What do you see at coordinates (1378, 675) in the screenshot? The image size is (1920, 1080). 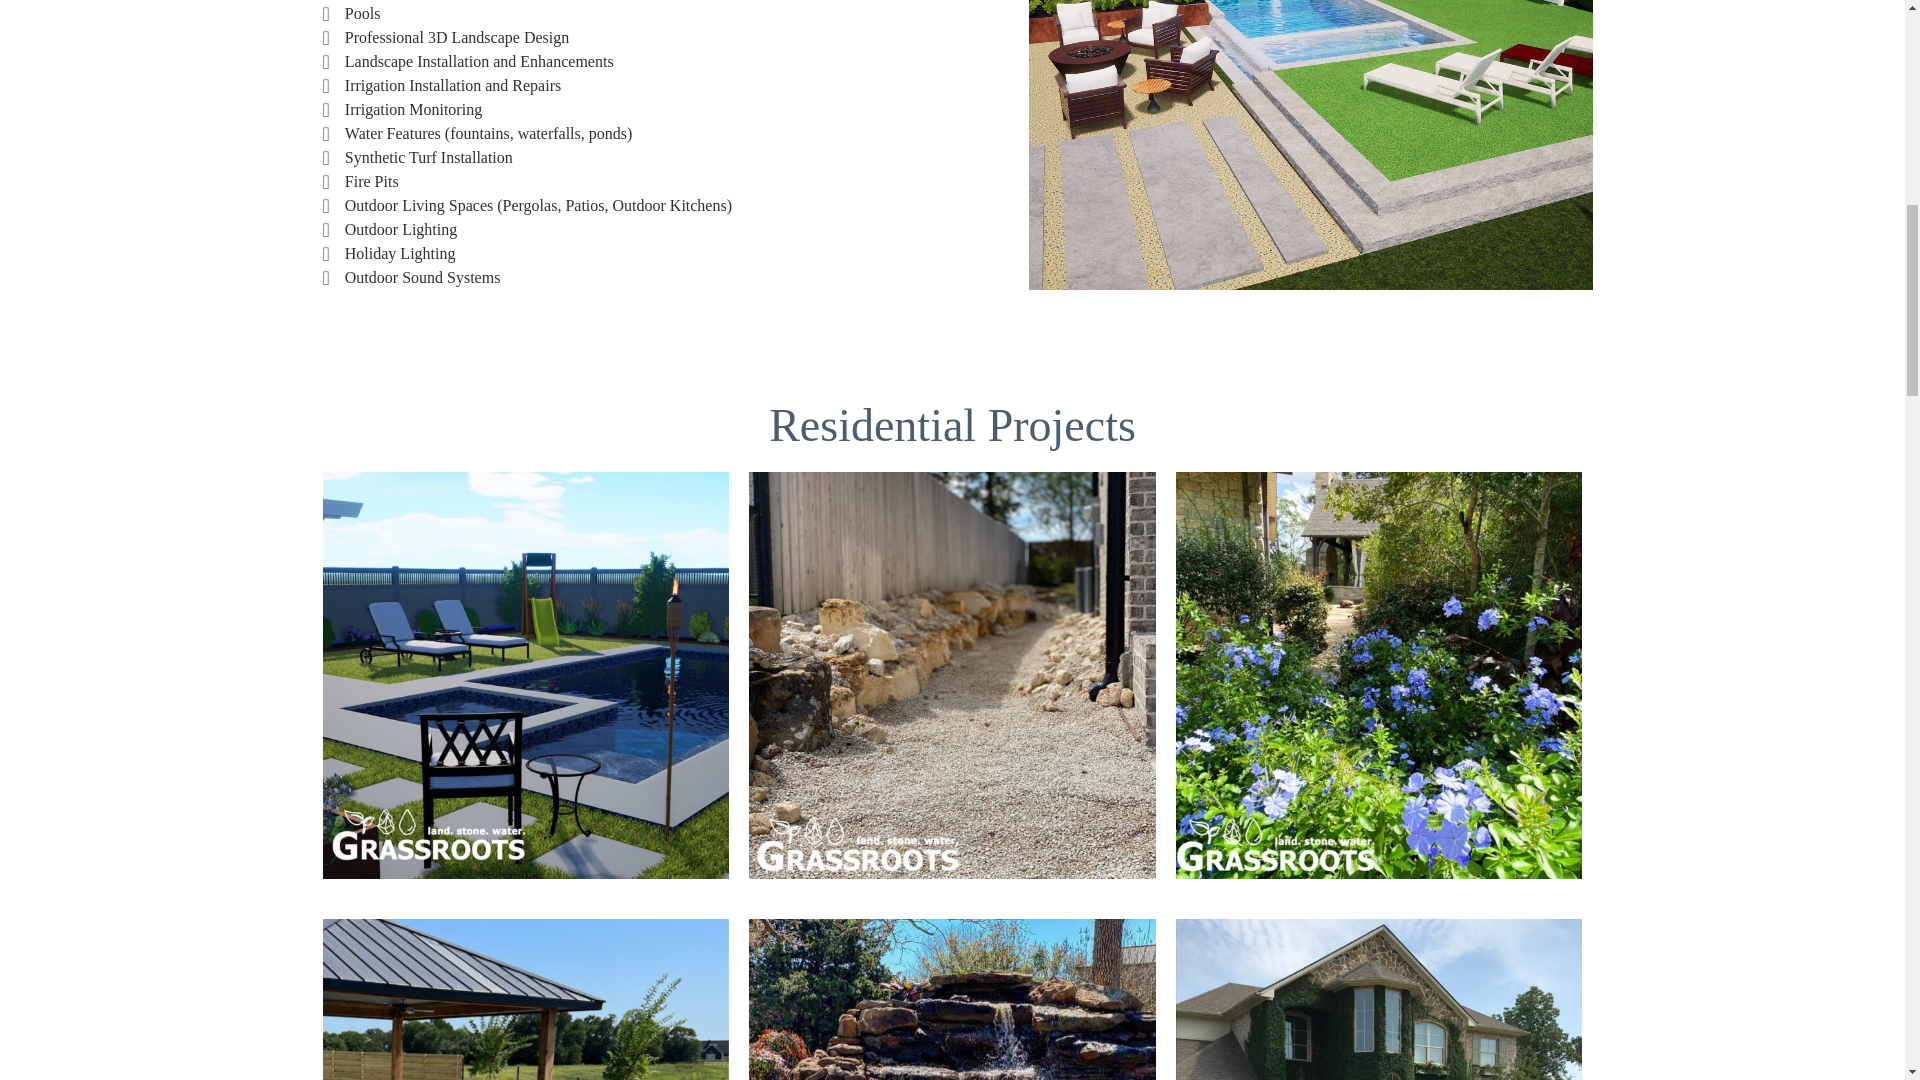 I see `Grassroots BCS` at bounding box center [1378, 675].